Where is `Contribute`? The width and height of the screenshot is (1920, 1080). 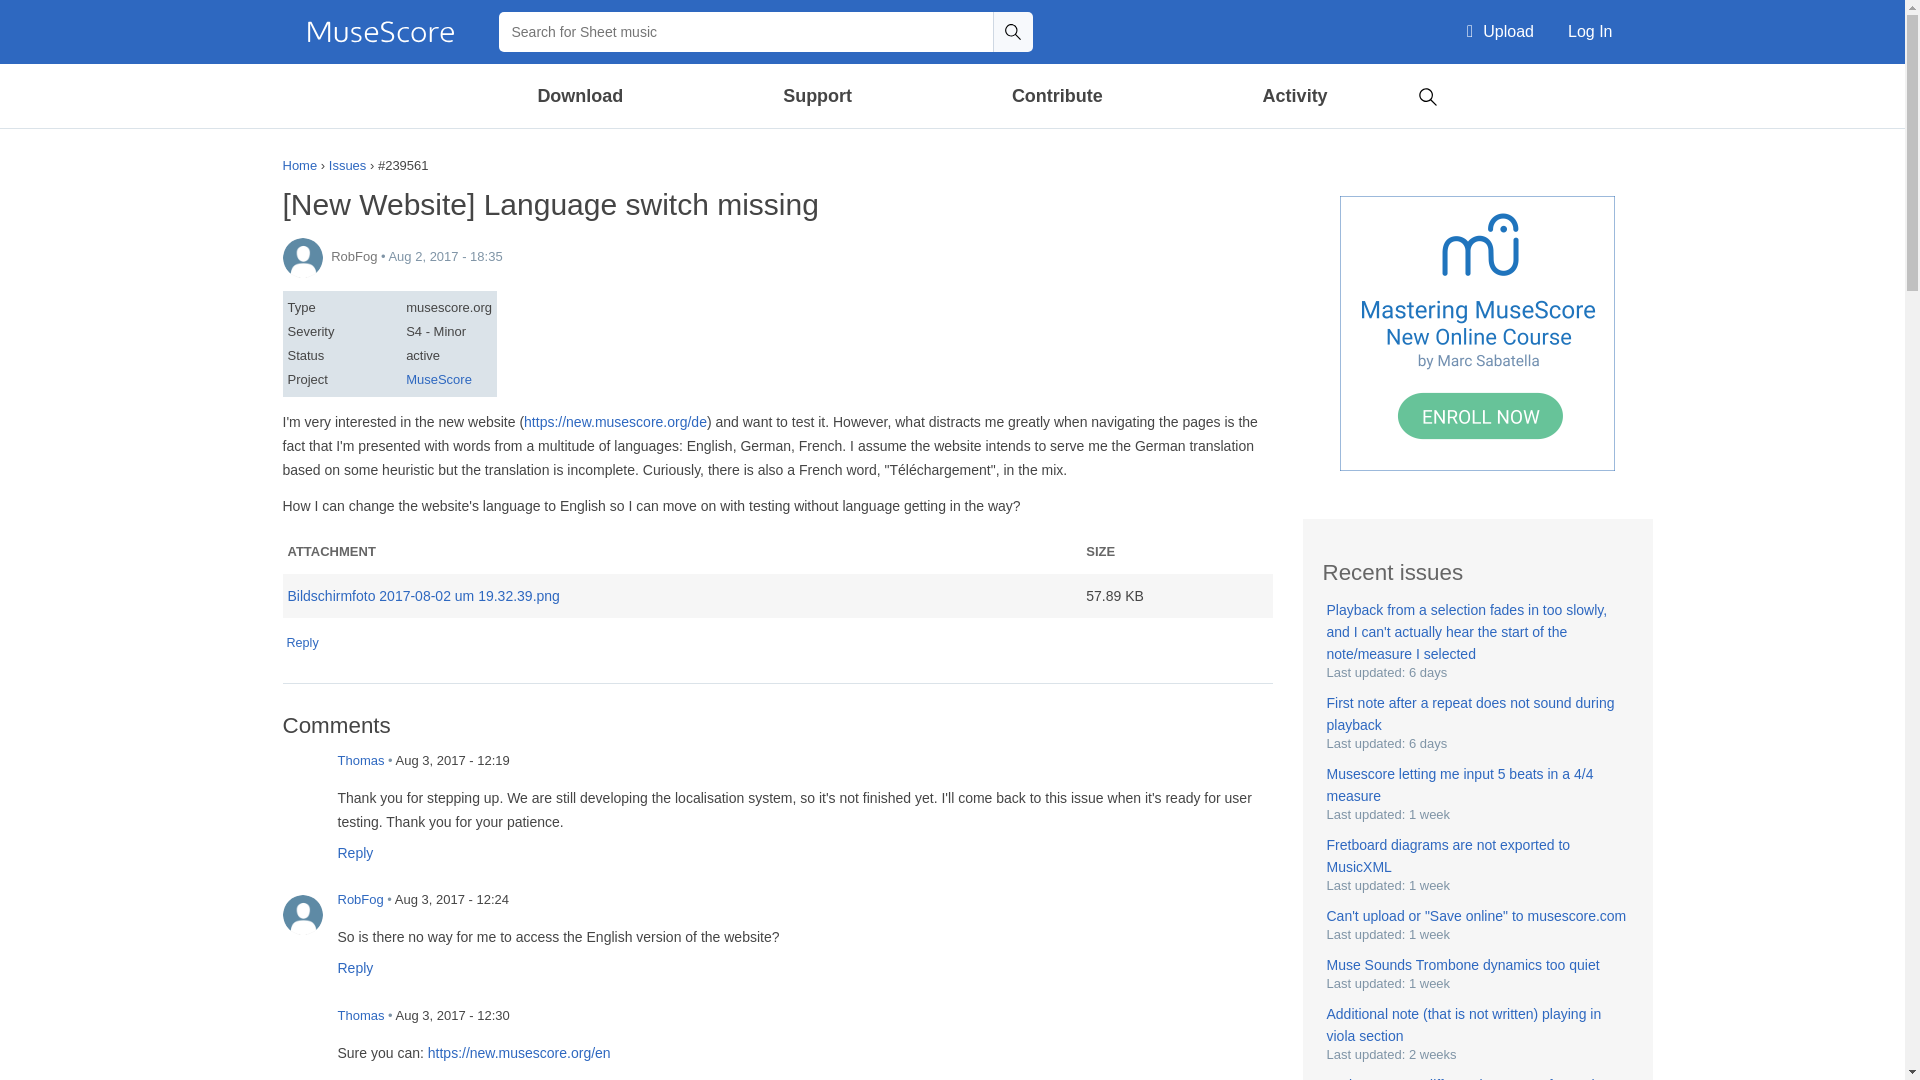
Contribute is located at coordinates (1056, 96).